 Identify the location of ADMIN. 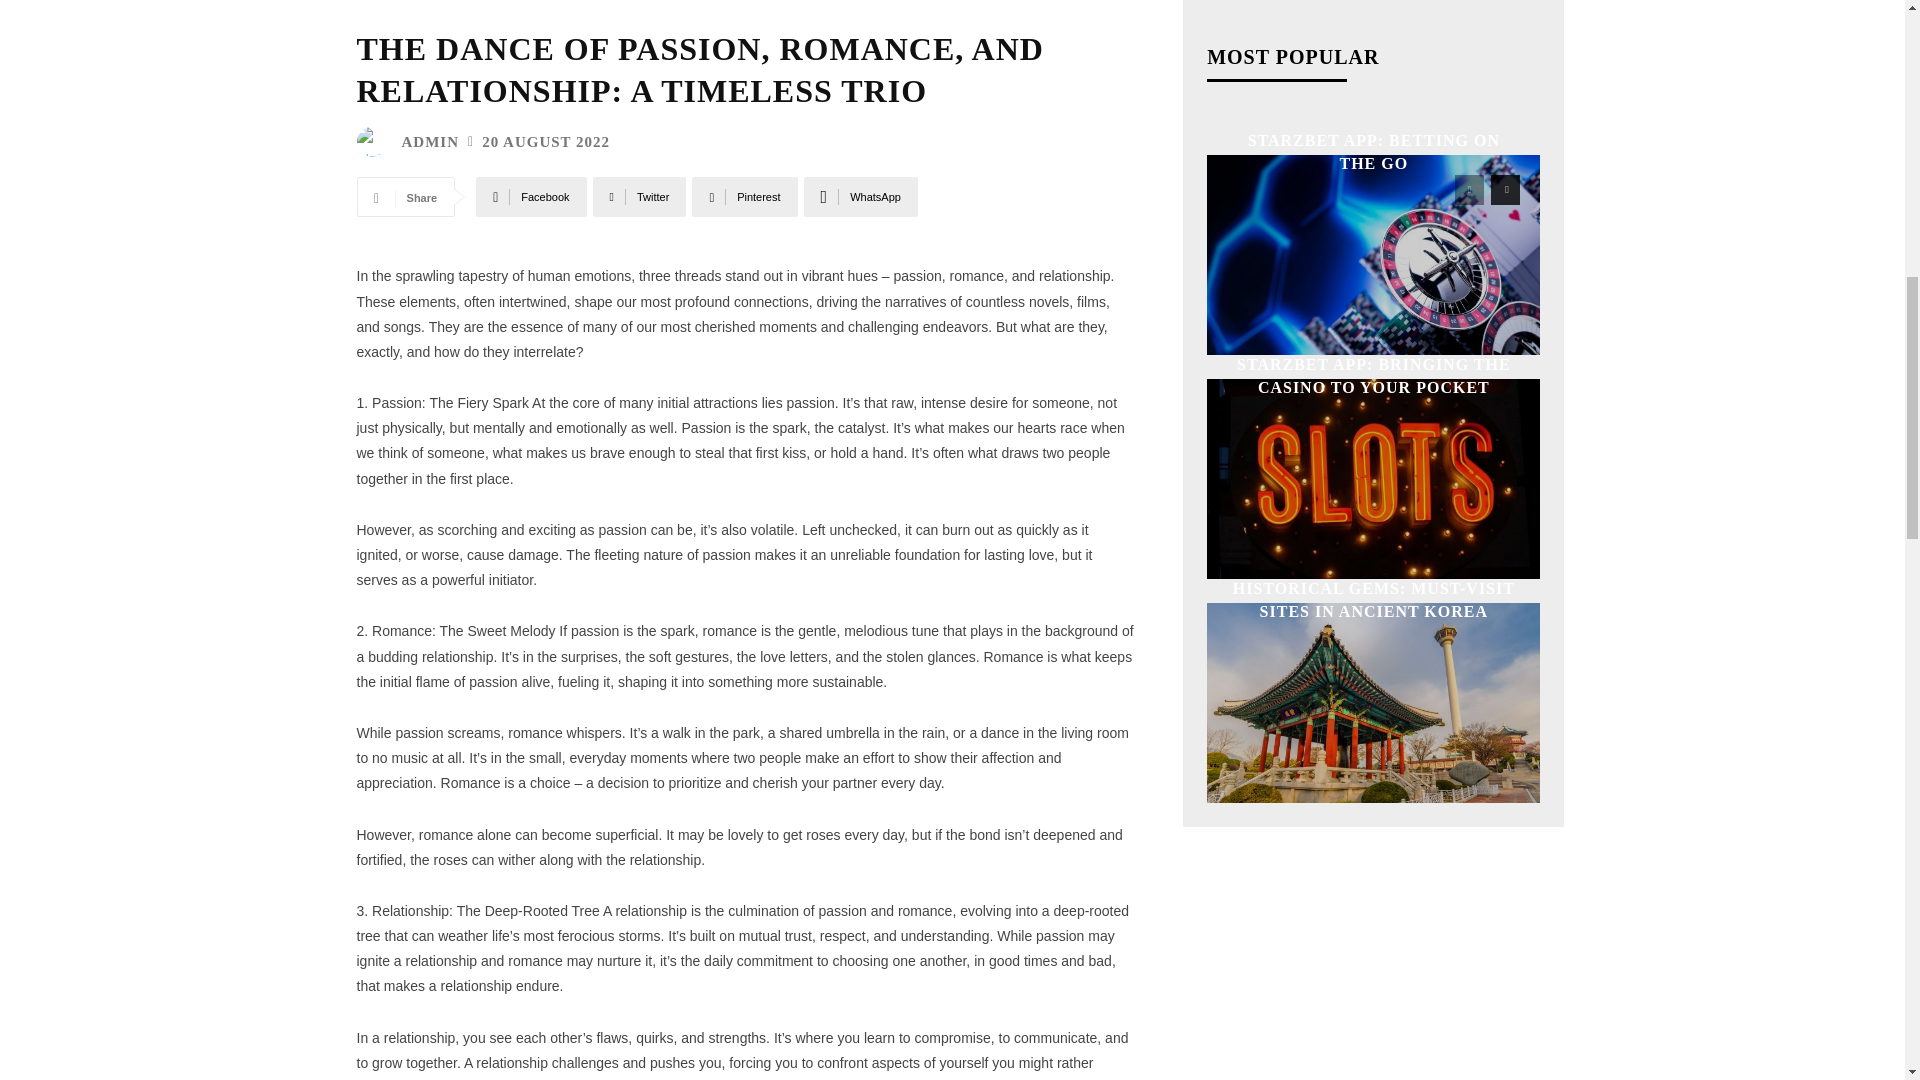
(430, 142).